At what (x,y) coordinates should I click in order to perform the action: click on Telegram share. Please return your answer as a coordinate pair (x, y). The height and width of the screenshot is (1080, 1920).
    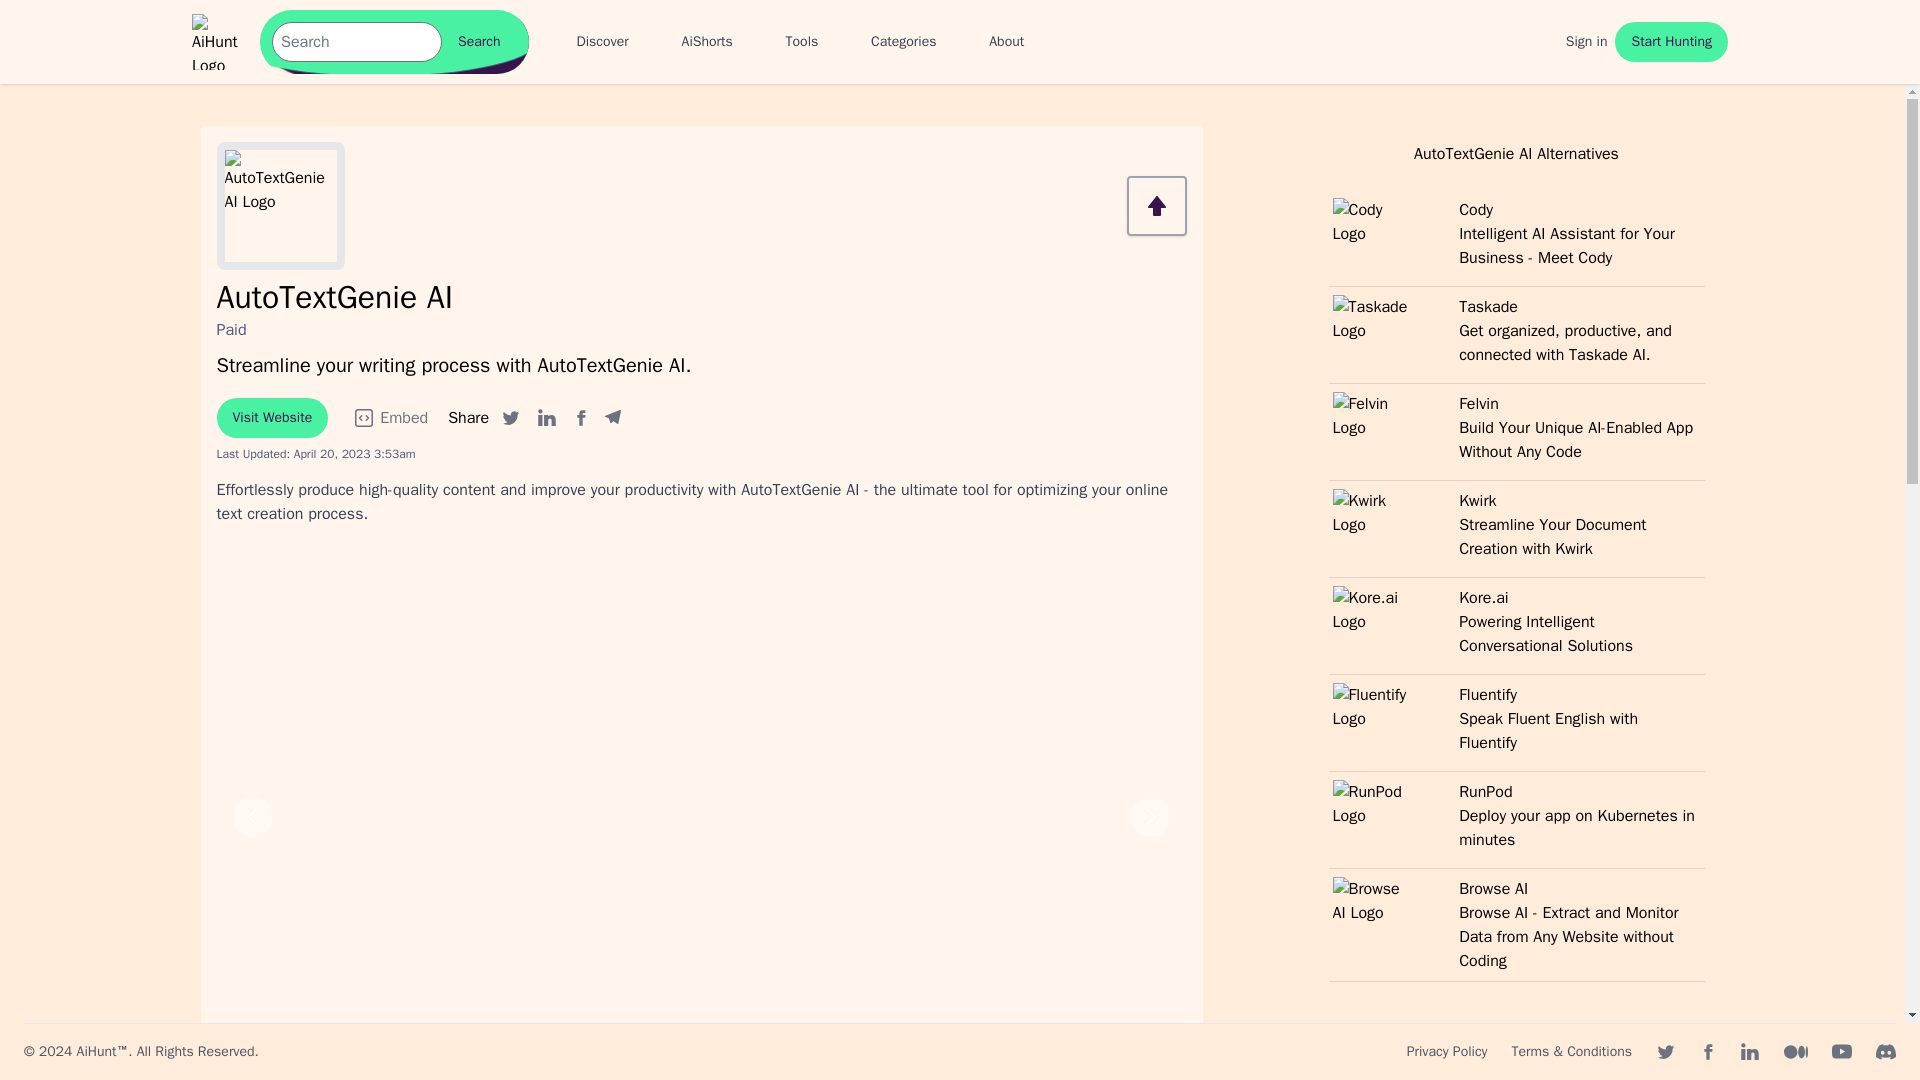
    Looking at the image, I should click on (612, 418).